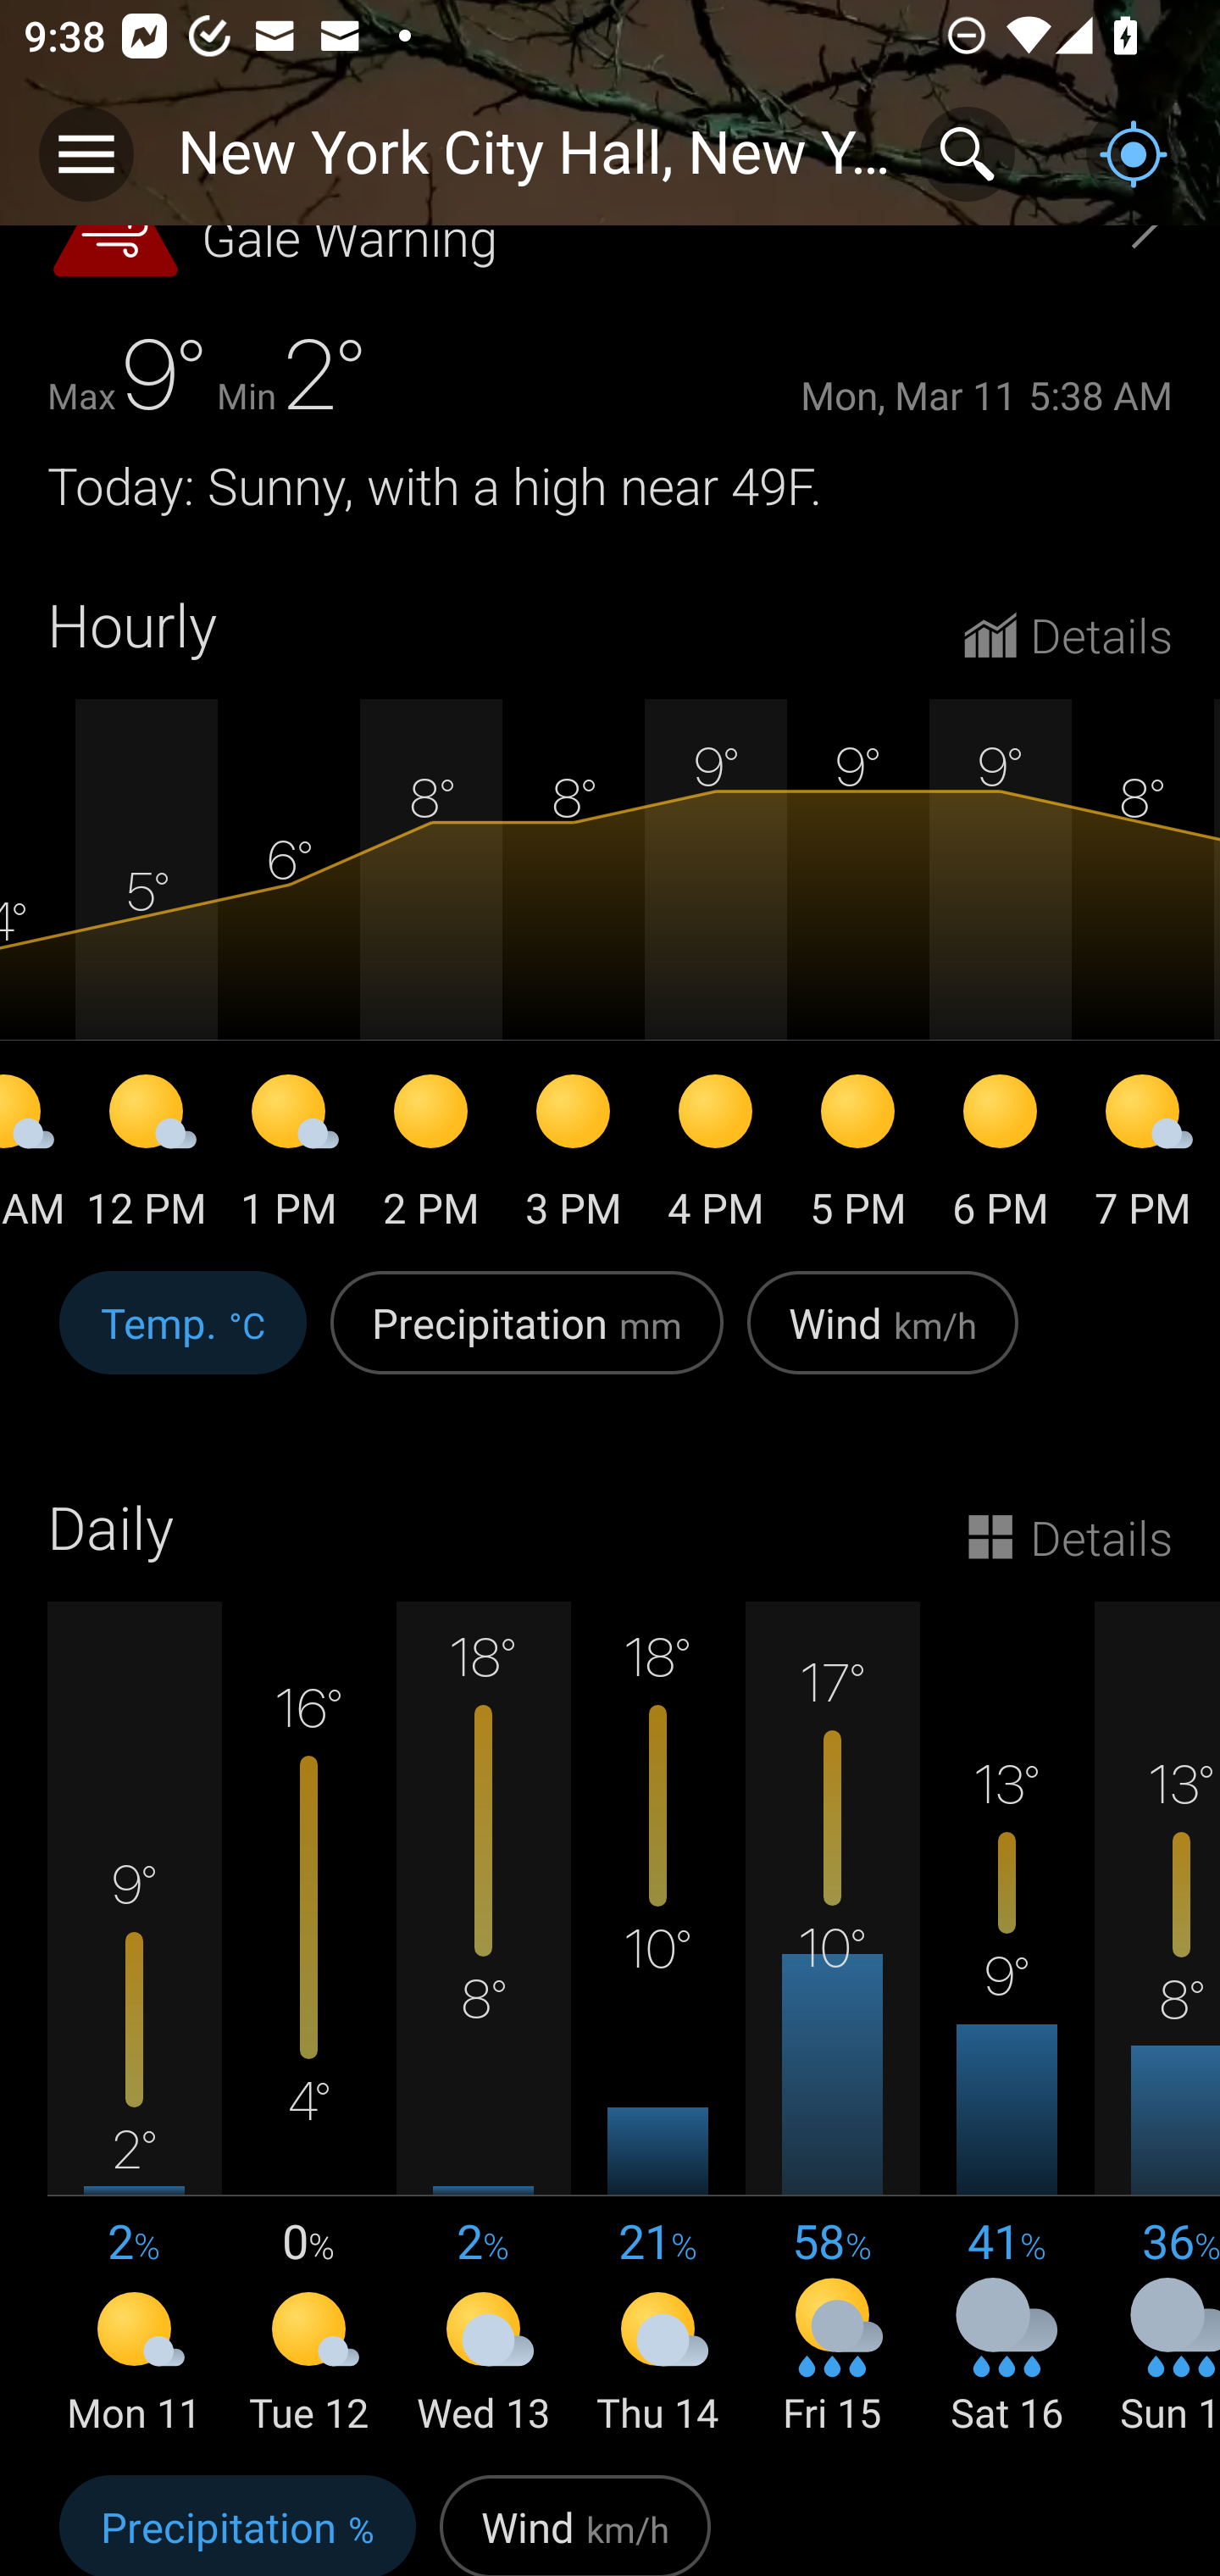 Image resolution: width=1220 pixels, height=2576 pixels. I want to click on Precipitation mm, so click(527, 1341).